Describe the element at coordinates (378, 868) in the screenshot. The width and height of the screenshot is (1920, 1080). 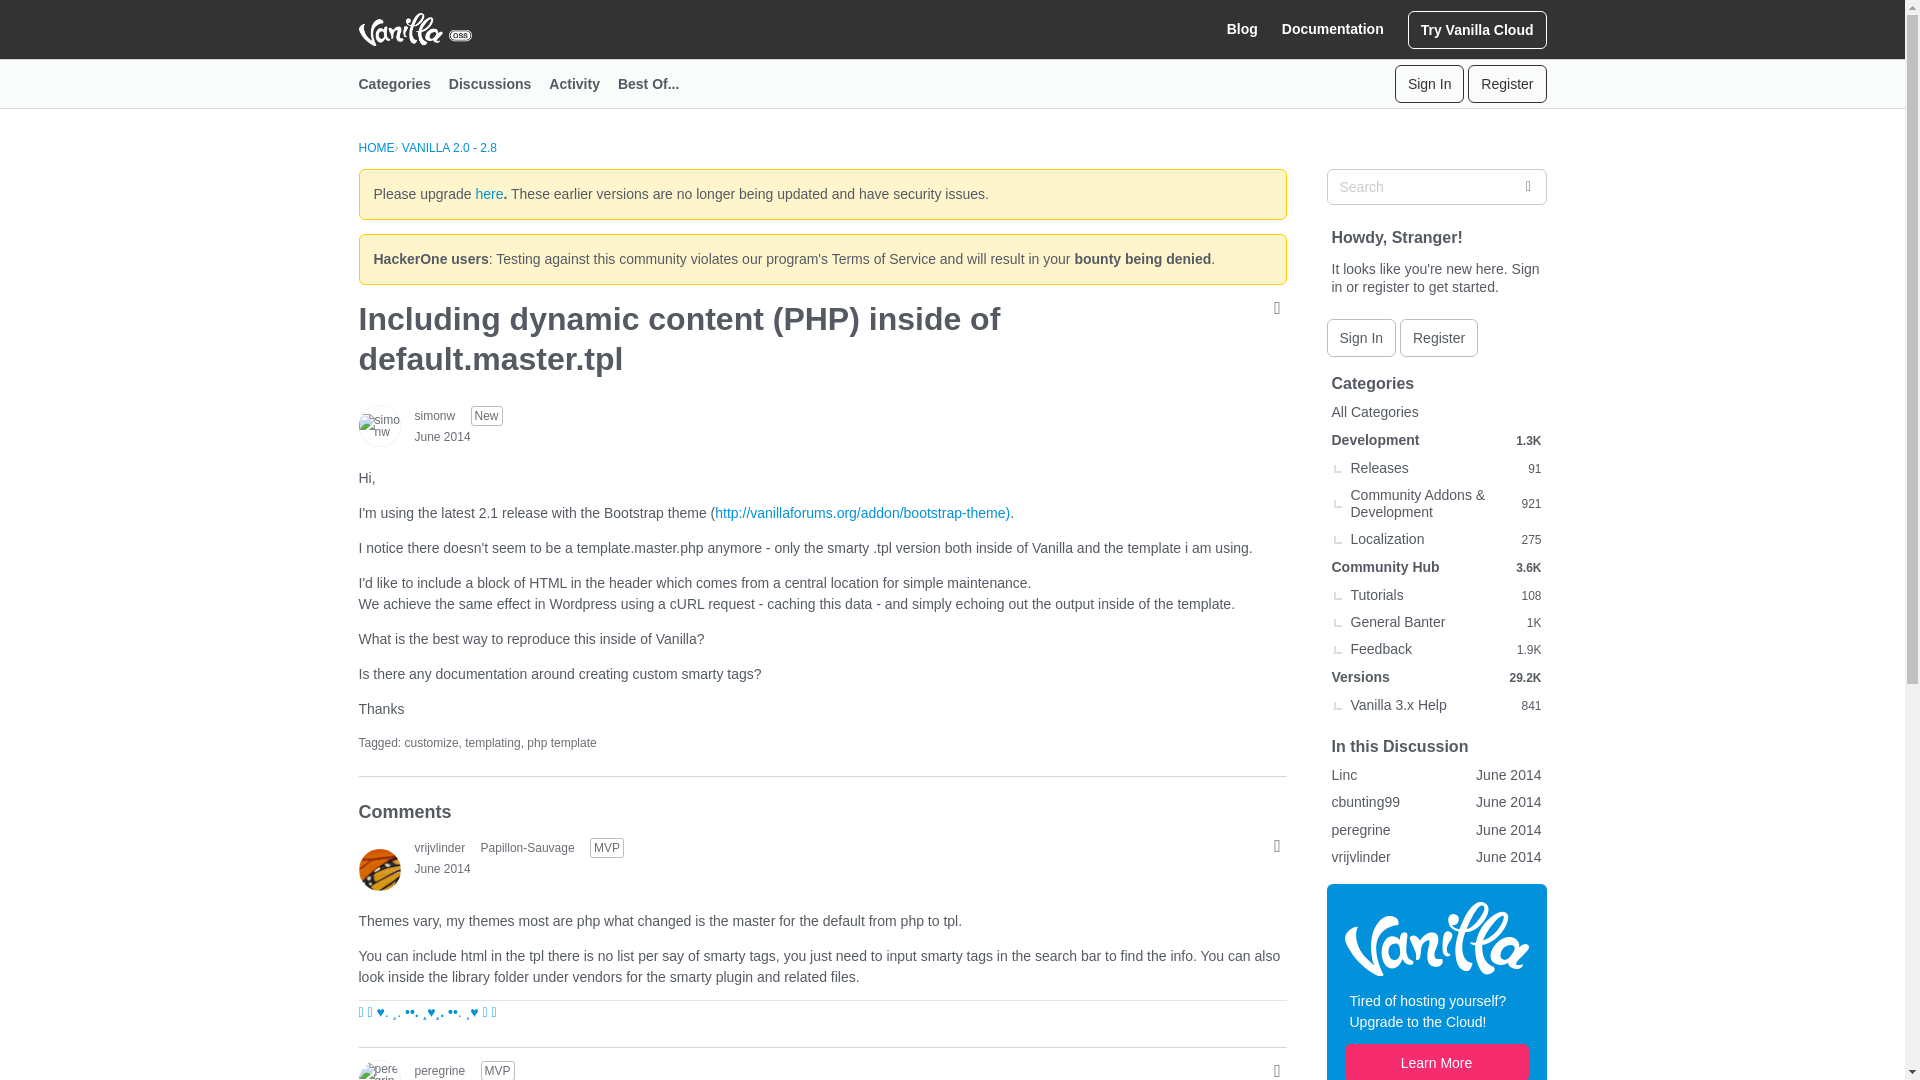
I see `vrijvlinder` at that location.